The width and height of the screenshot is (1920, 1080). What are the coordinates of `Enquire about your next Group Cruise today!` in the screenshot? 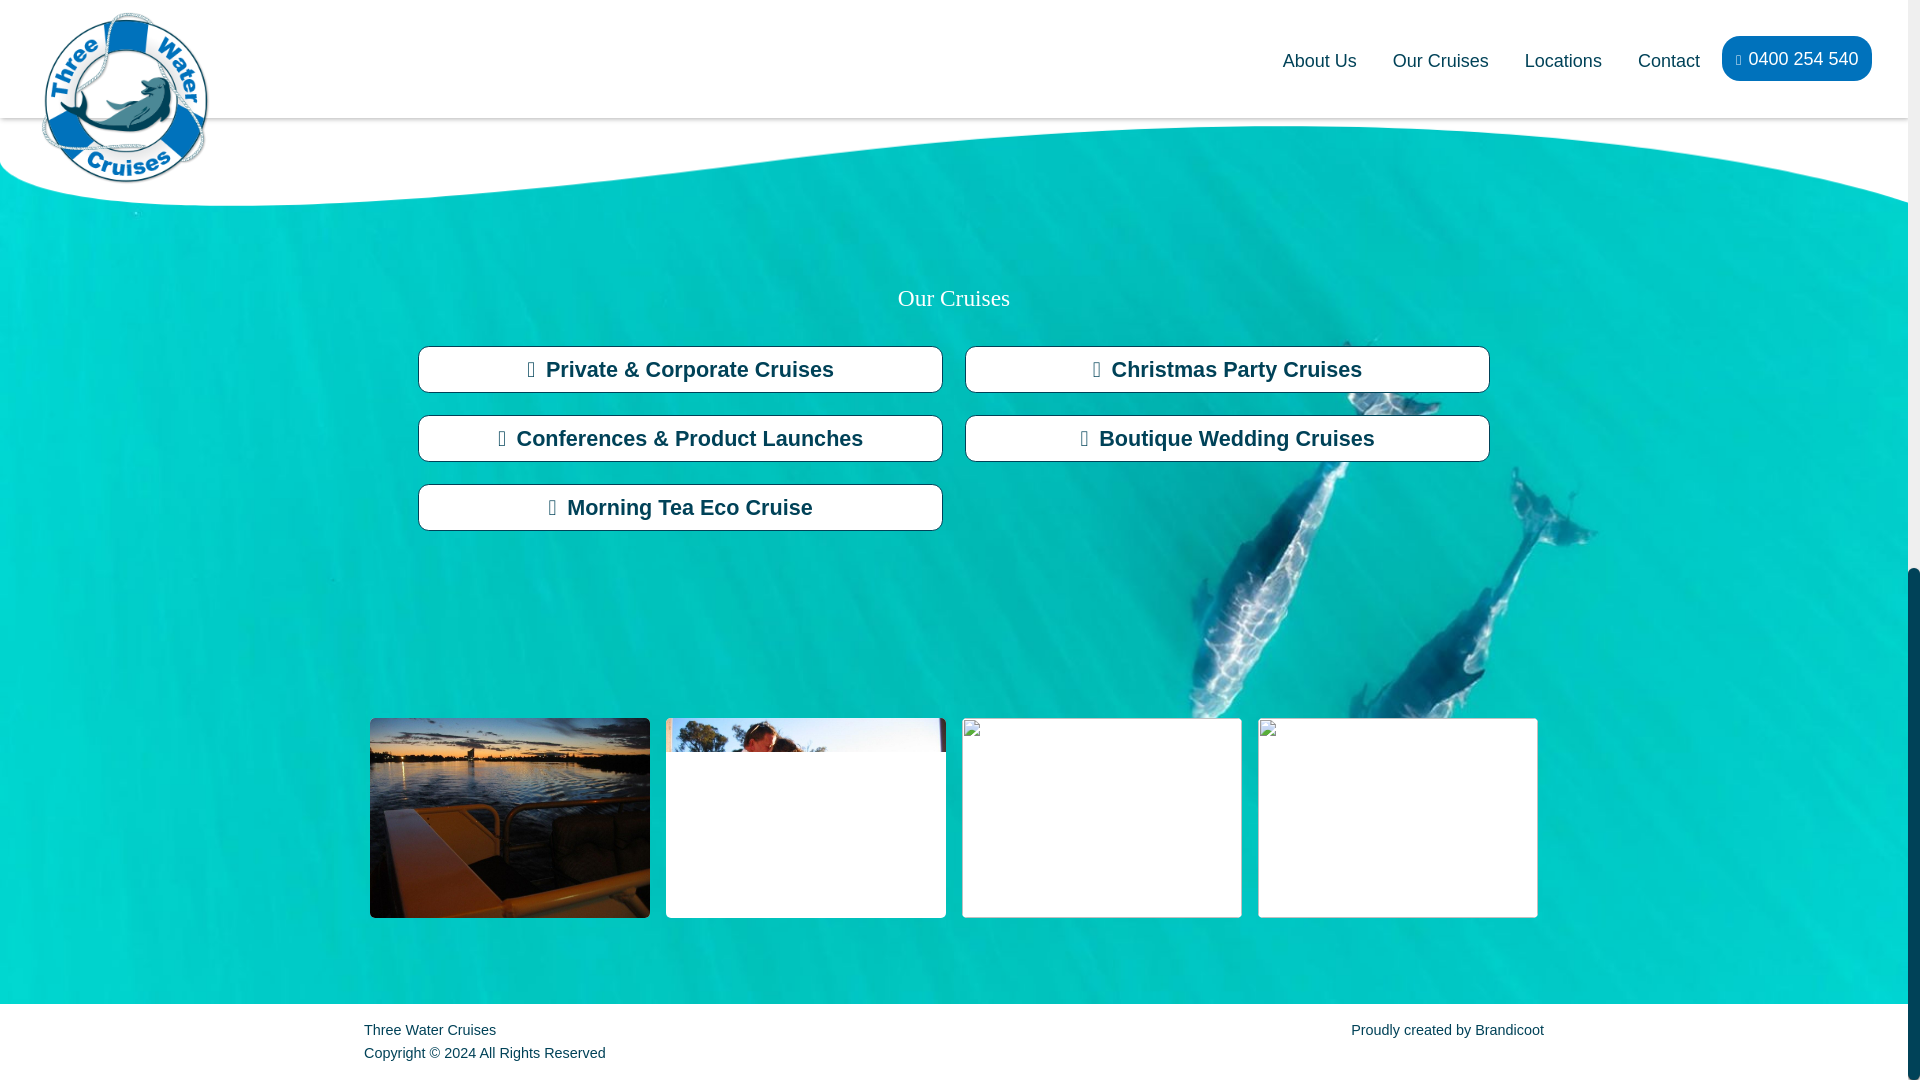 It's located at (954, 52).